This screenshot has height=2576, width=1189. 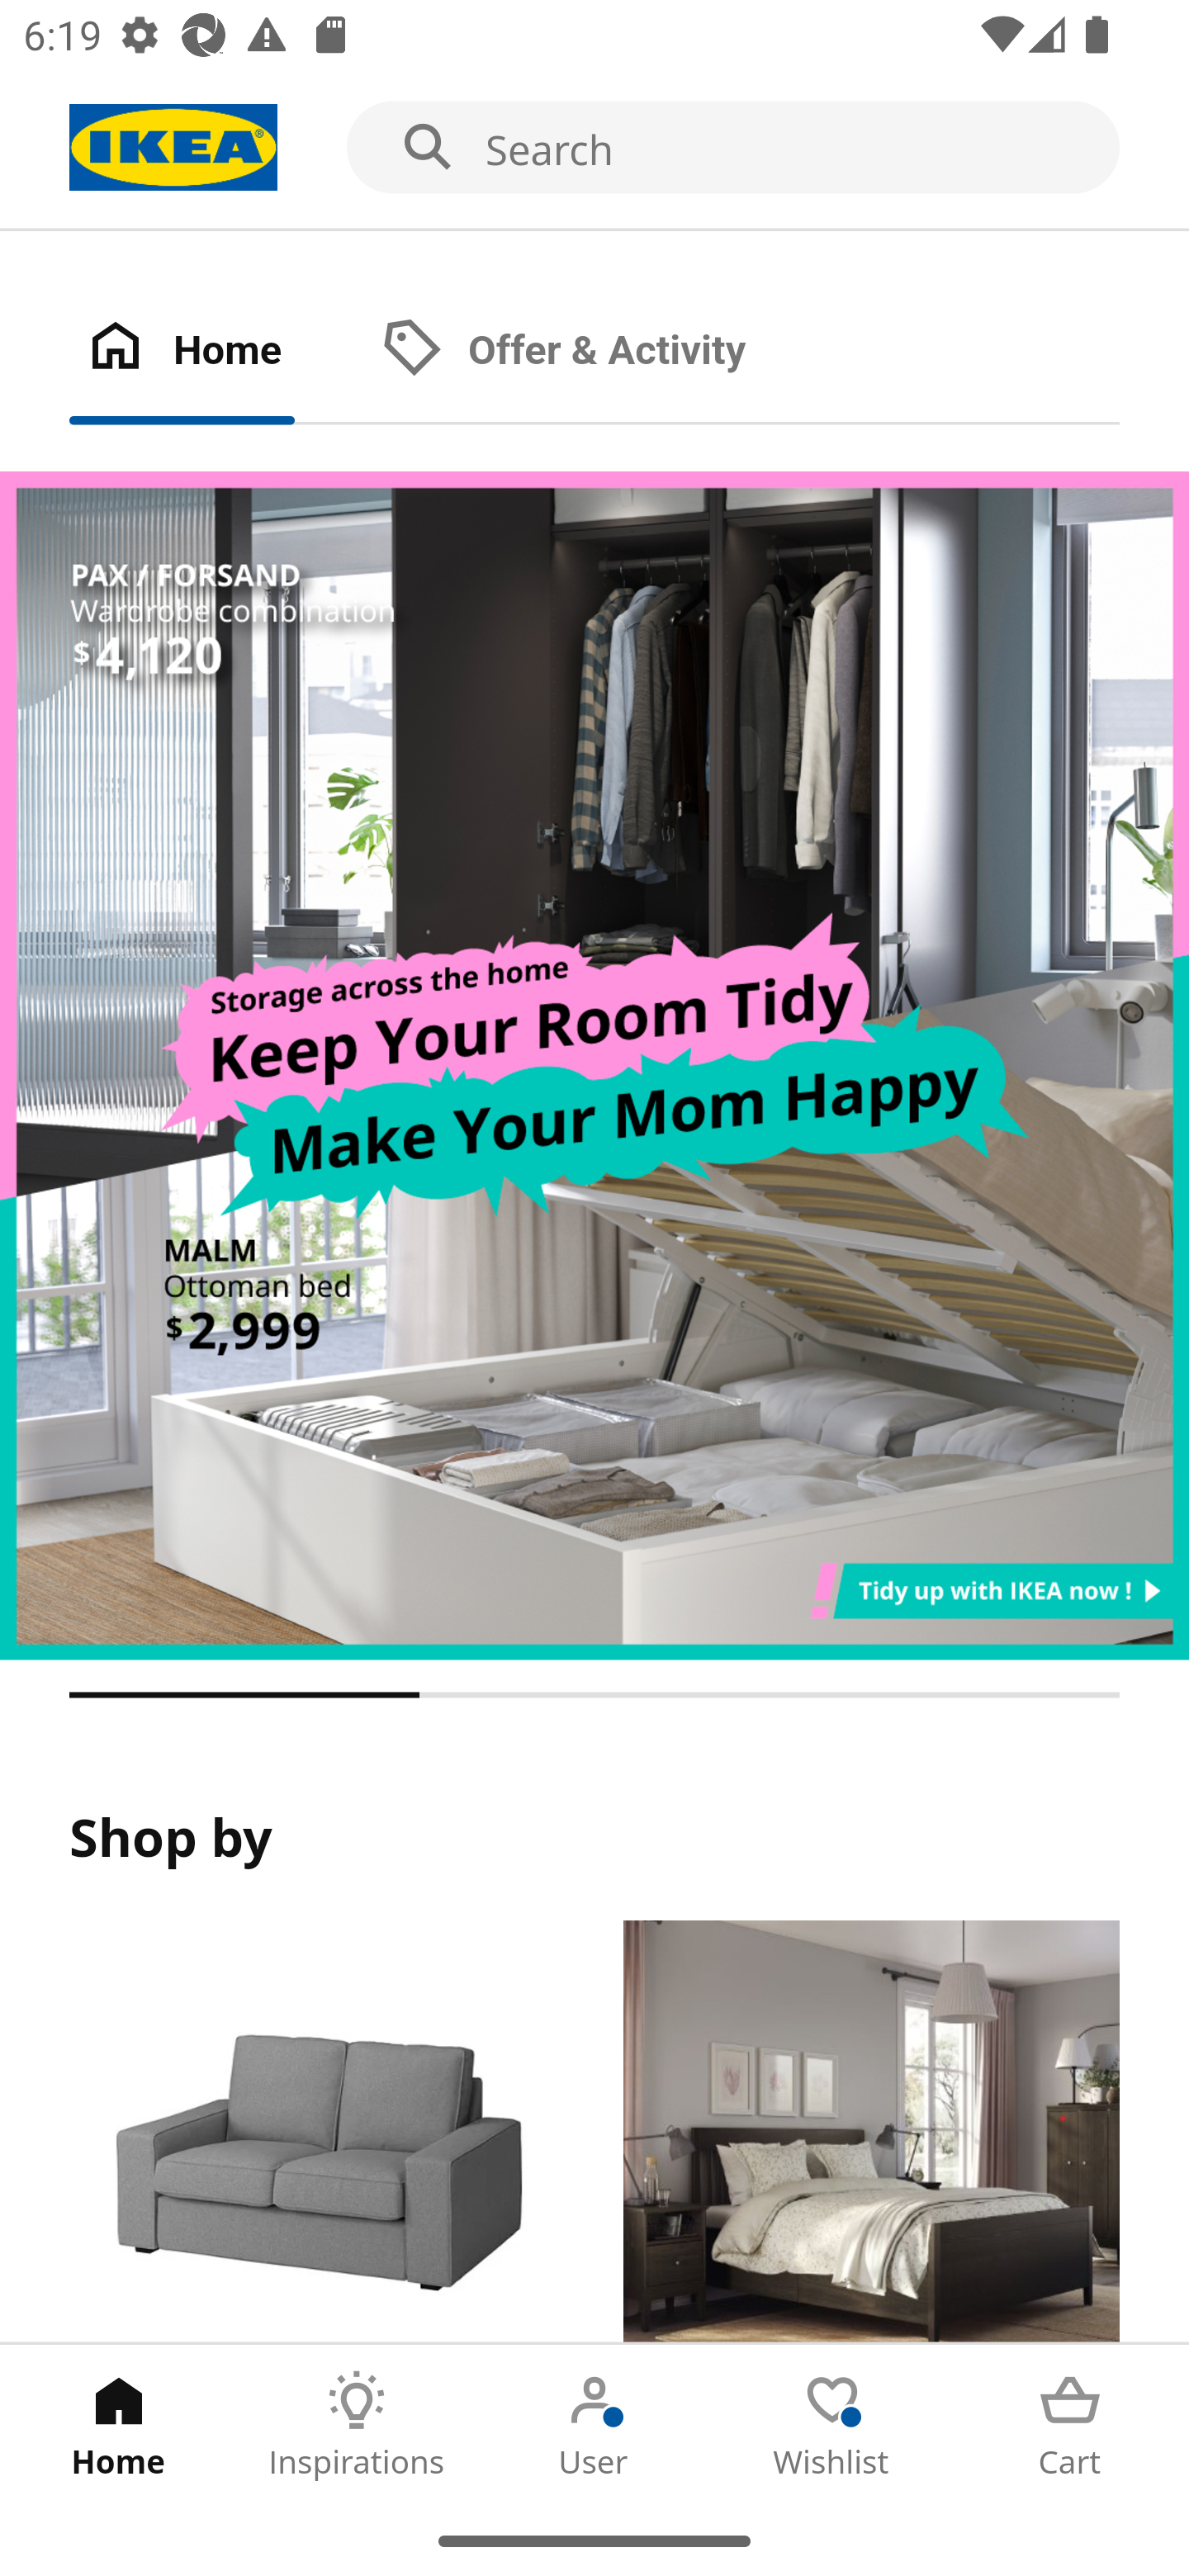 What do you see at coordinates (594, 149) in the screenshot?
I see `Search` at bounding box center [594, 149].